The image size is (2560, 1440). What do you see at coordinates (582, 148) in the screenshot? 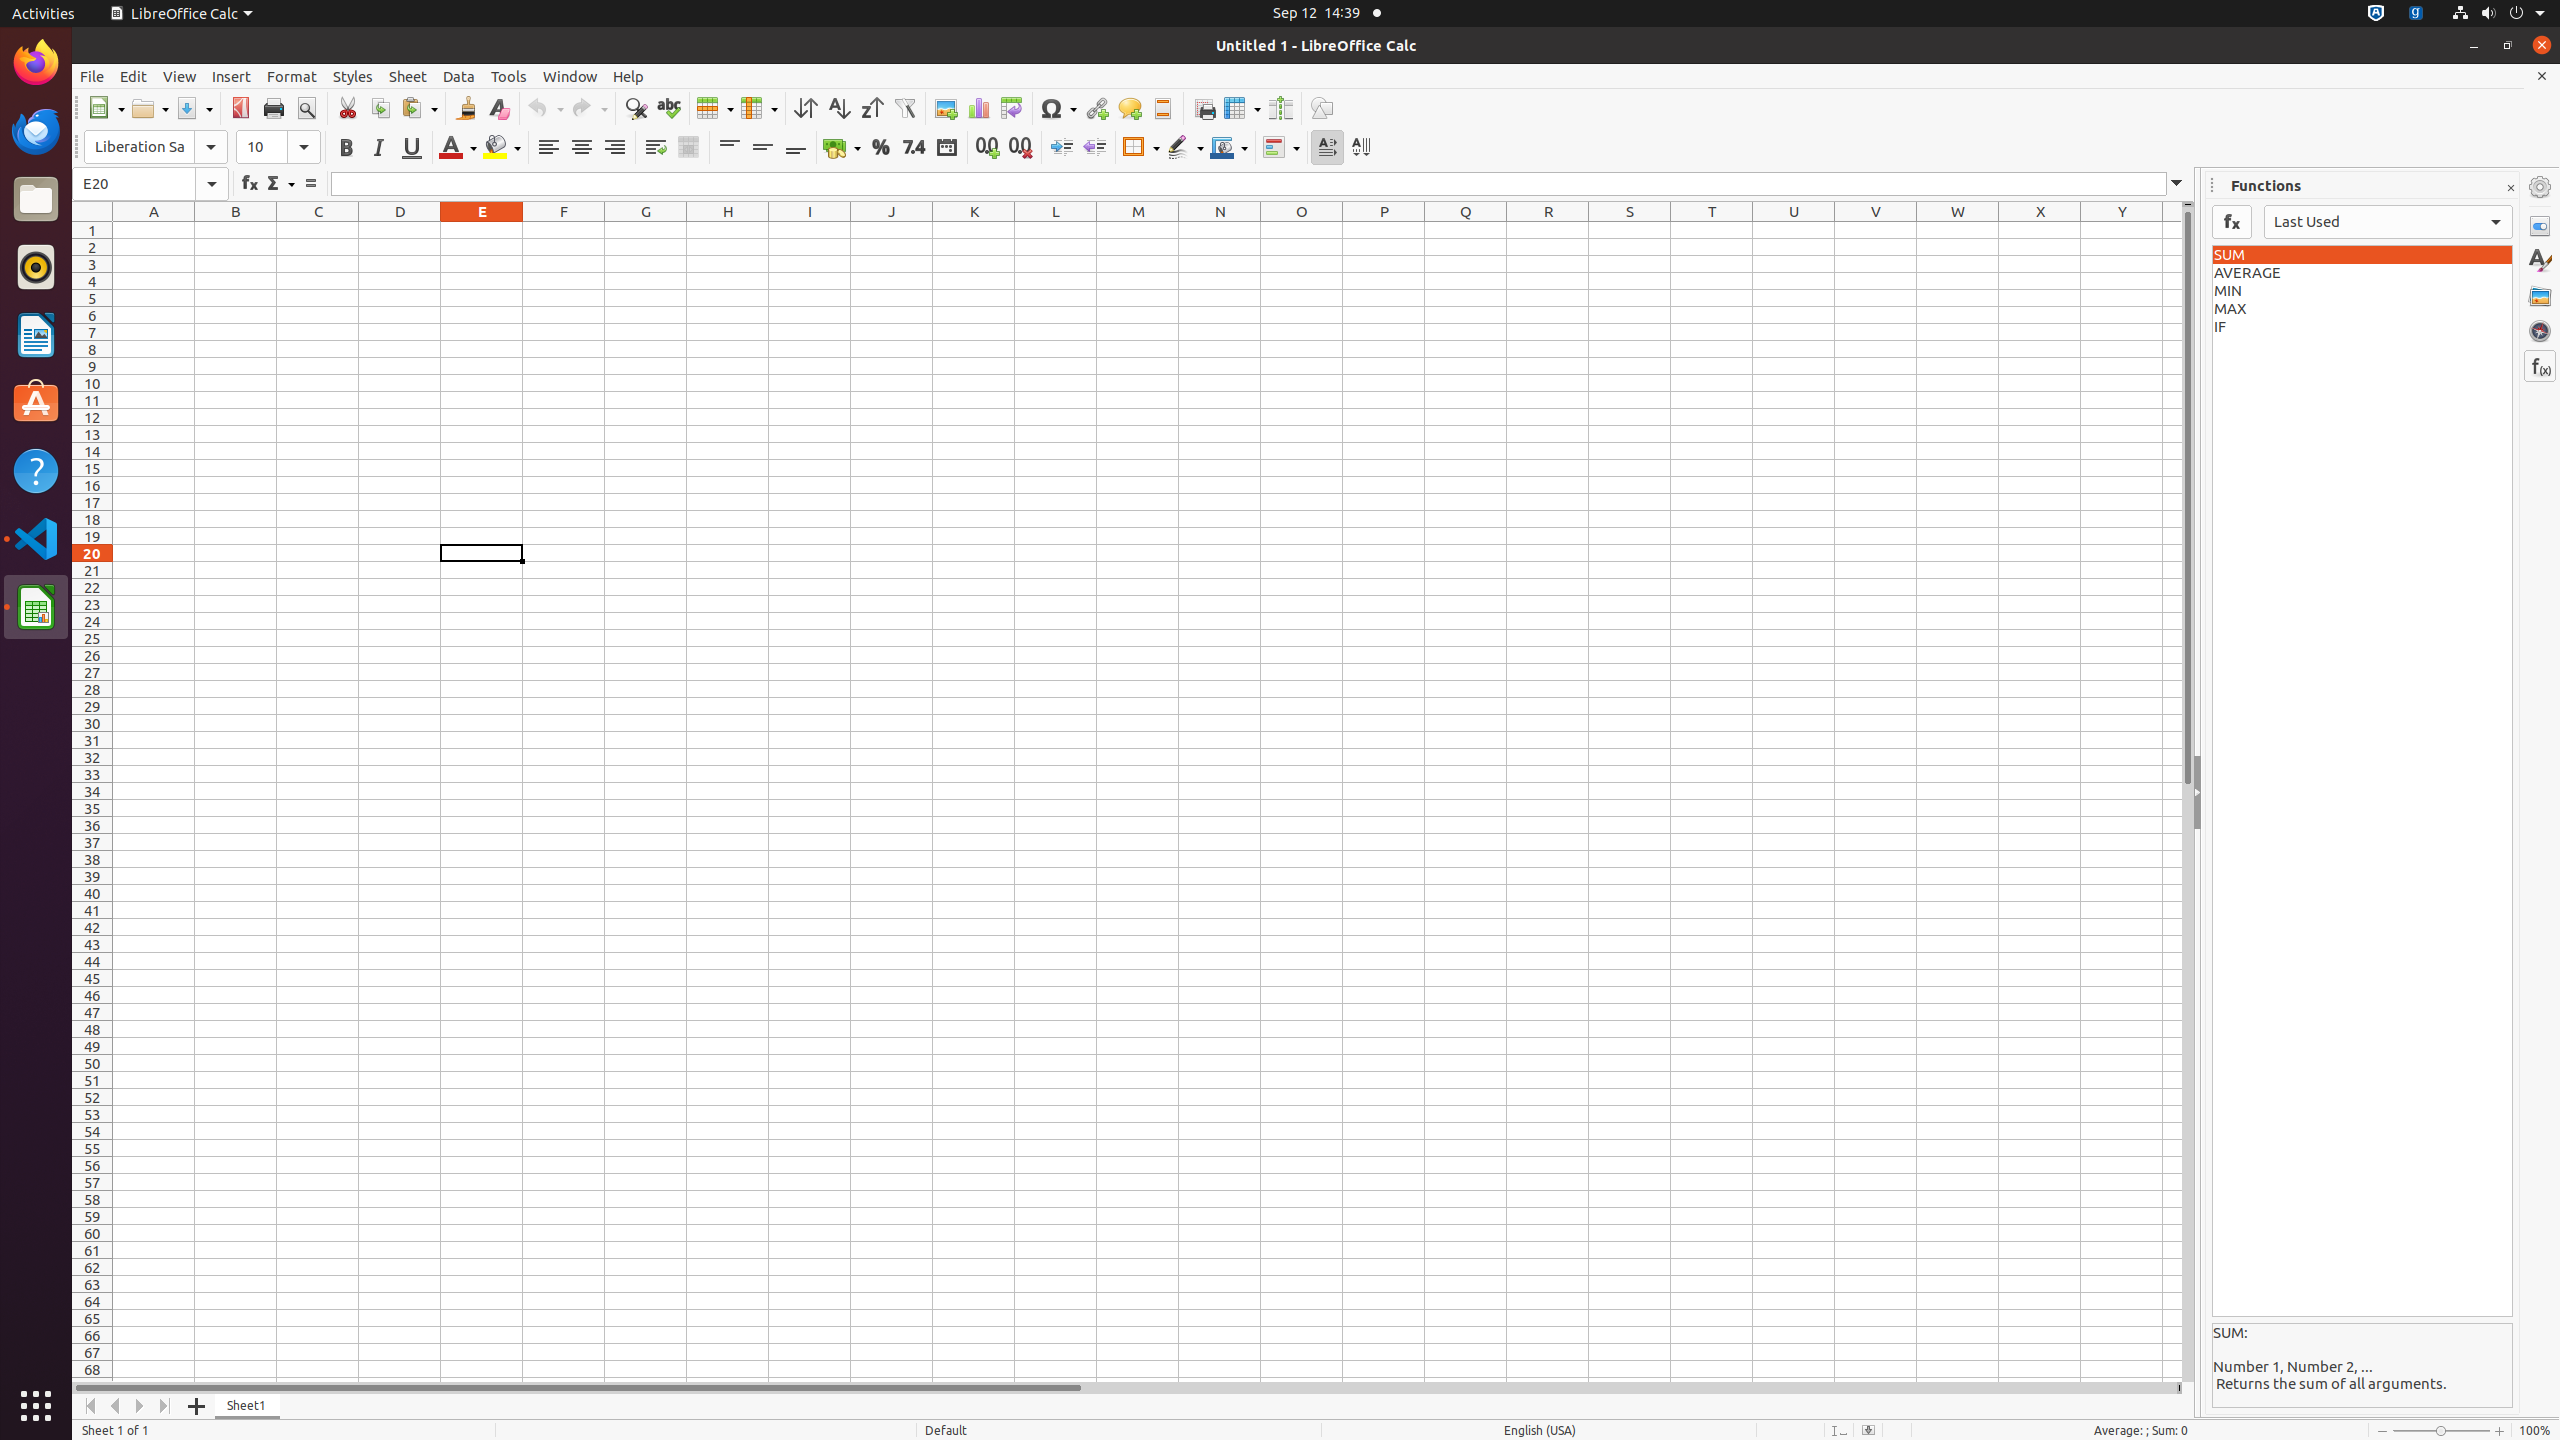
I see `Align Center` at bounding box center [582, 148].